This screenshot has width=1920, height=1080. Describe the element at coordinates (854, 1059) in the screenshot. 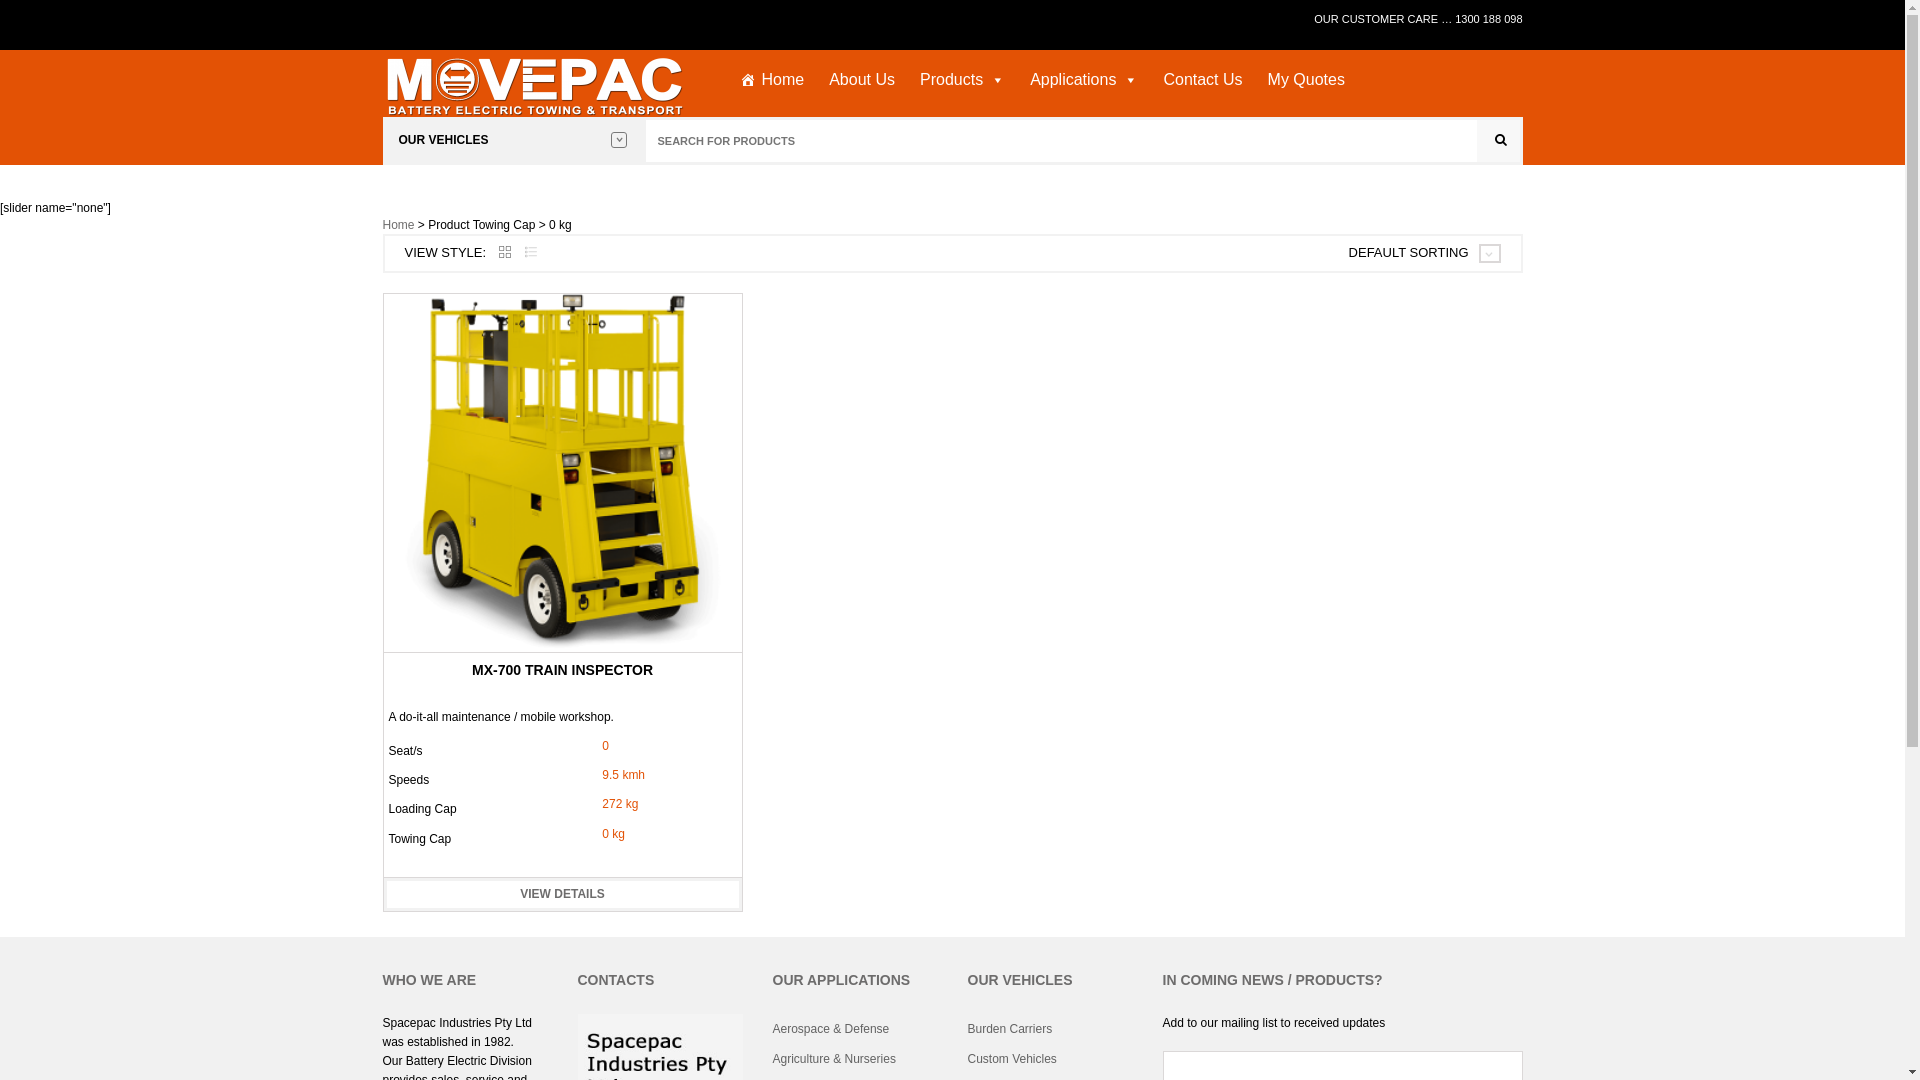

I see `Agriculture & Nurseries` at that location.